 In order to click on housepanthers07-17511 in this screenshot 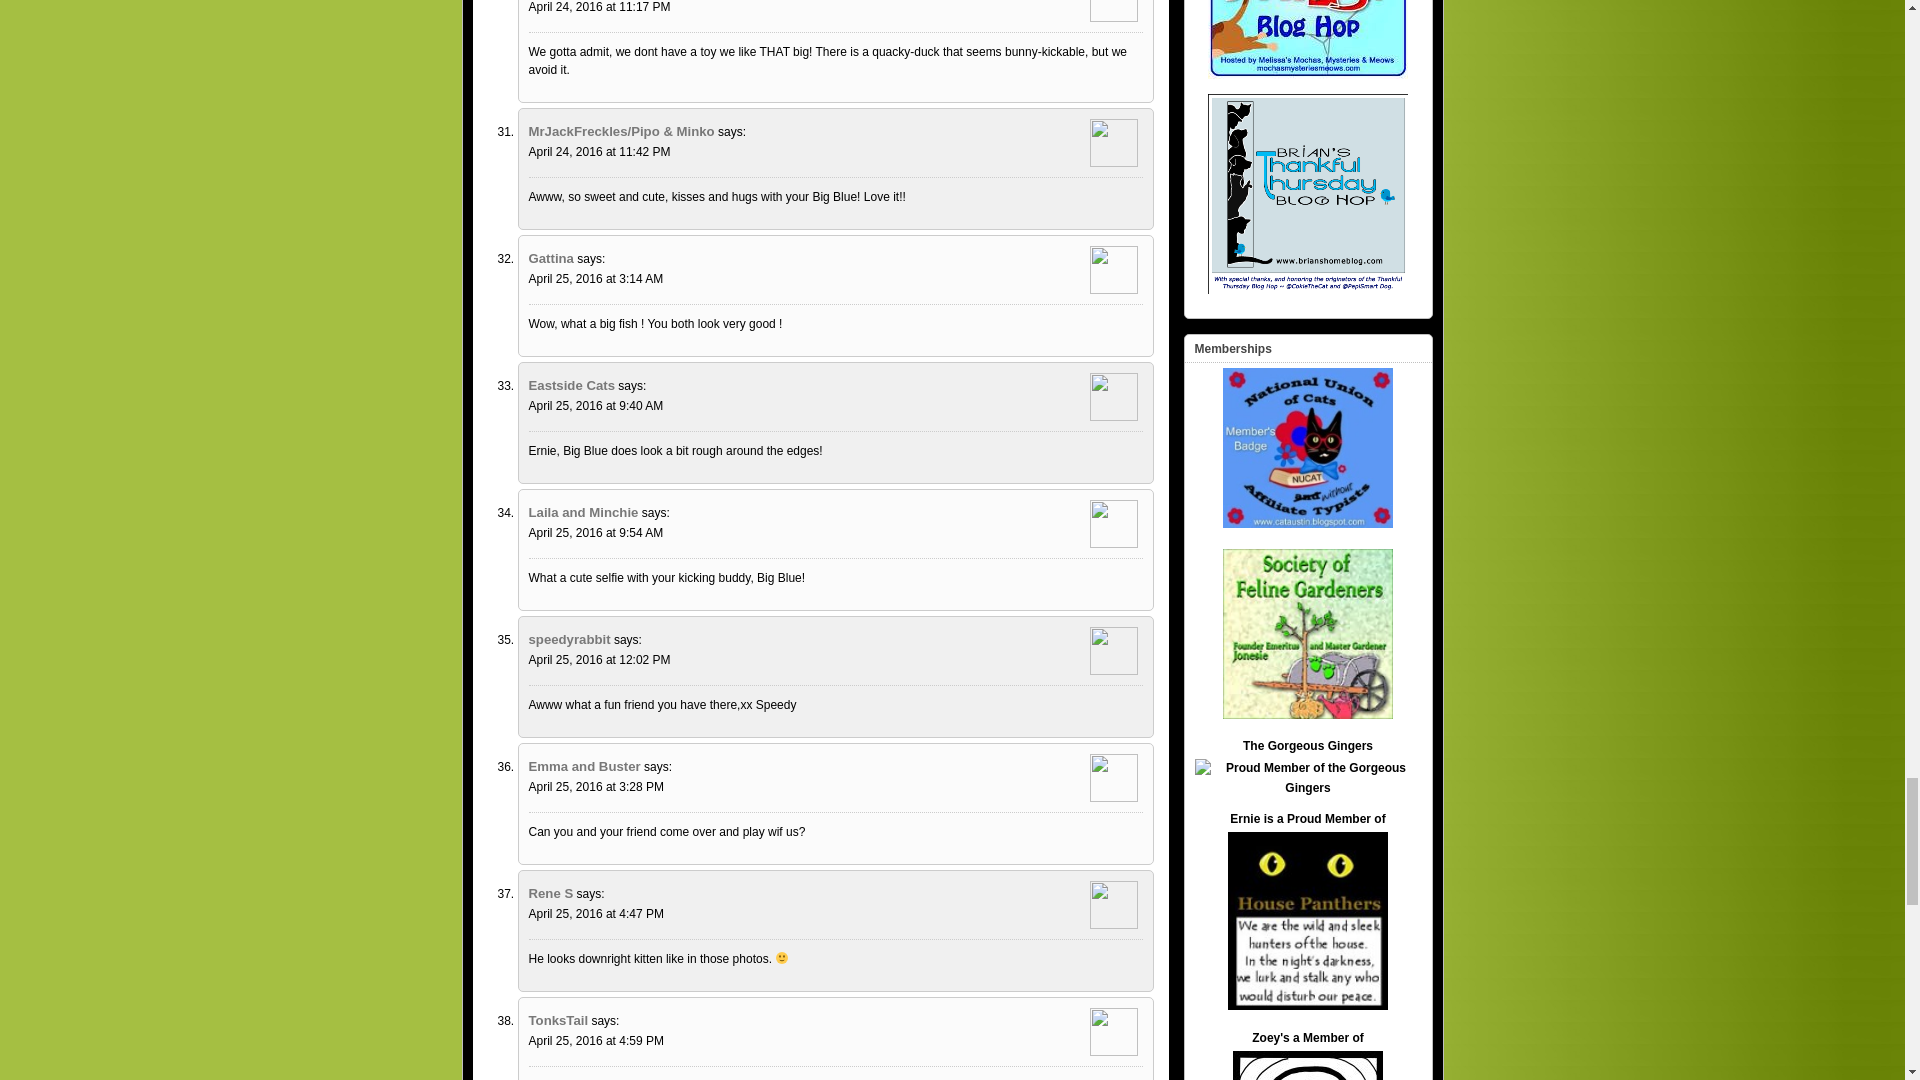, I will do `click(1308, 920)`.